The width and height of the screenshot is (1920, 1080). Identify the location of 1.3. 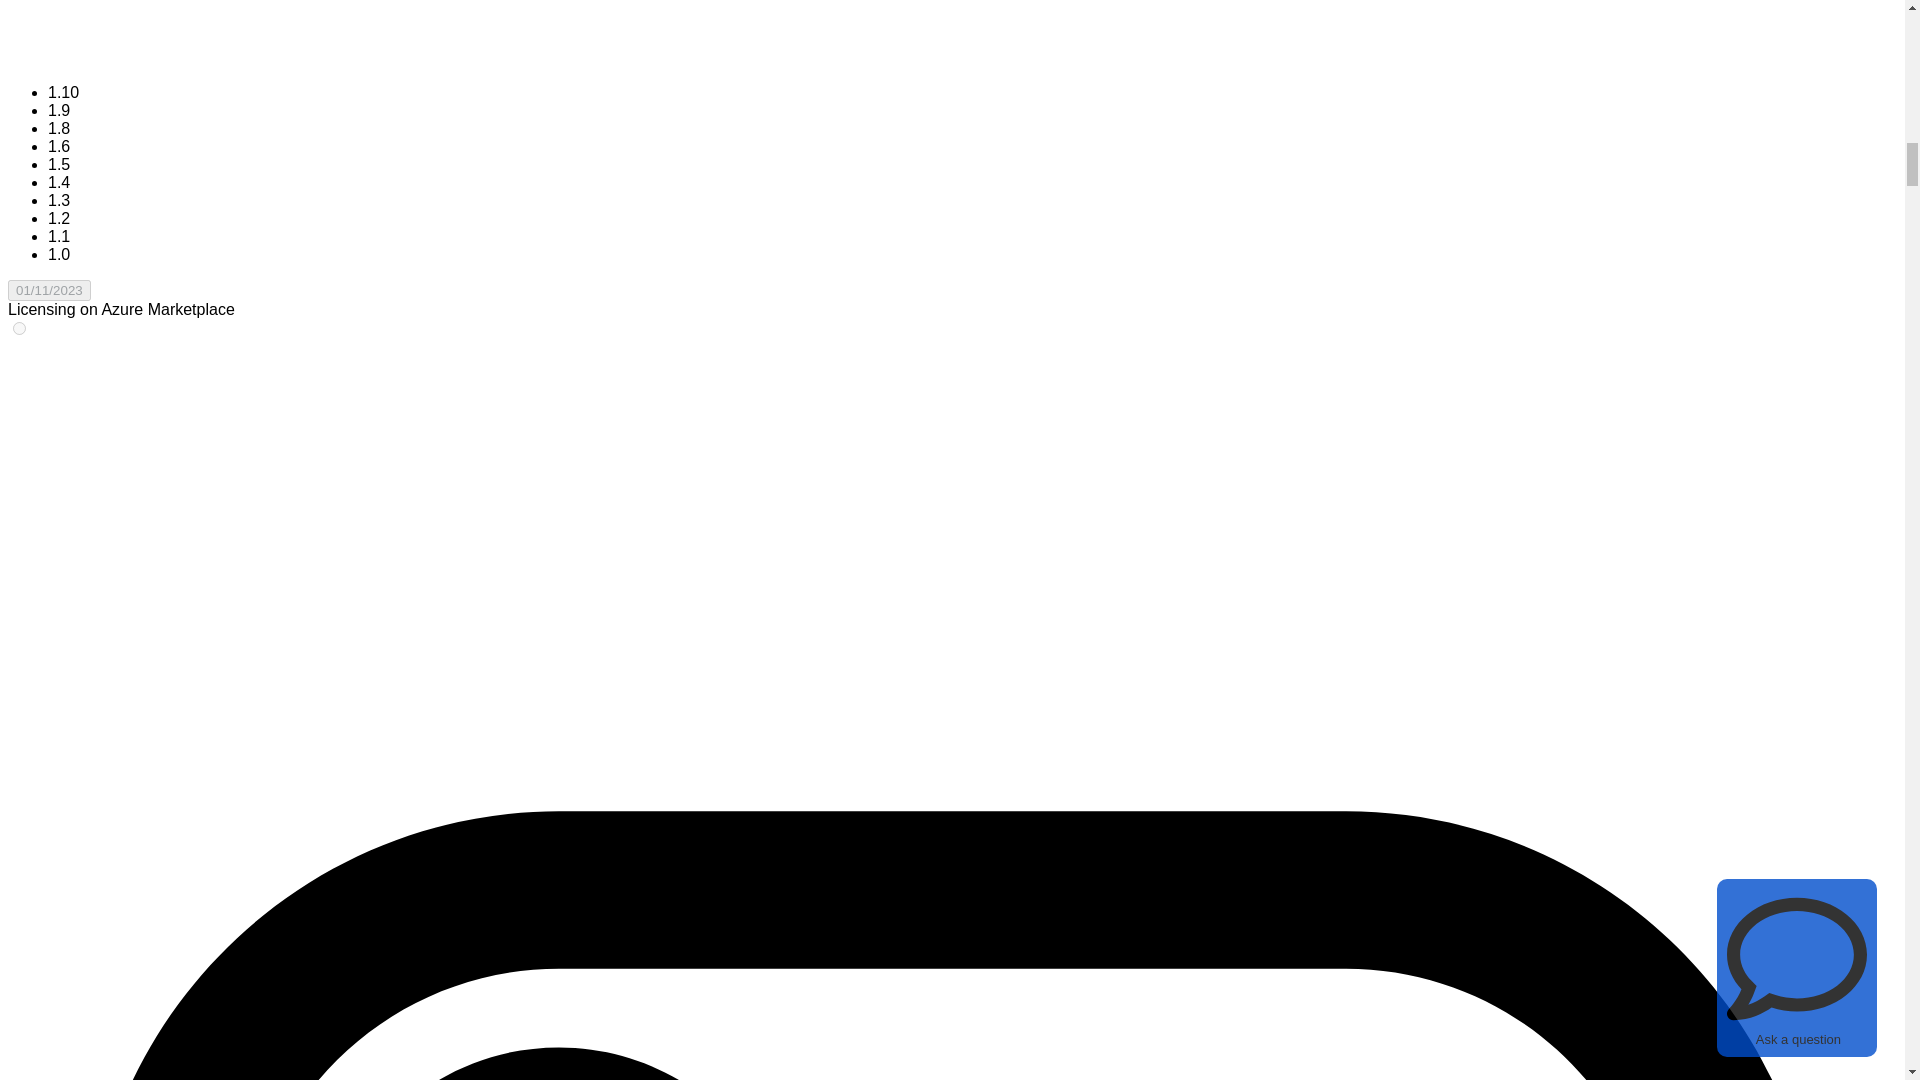
(58, 200).